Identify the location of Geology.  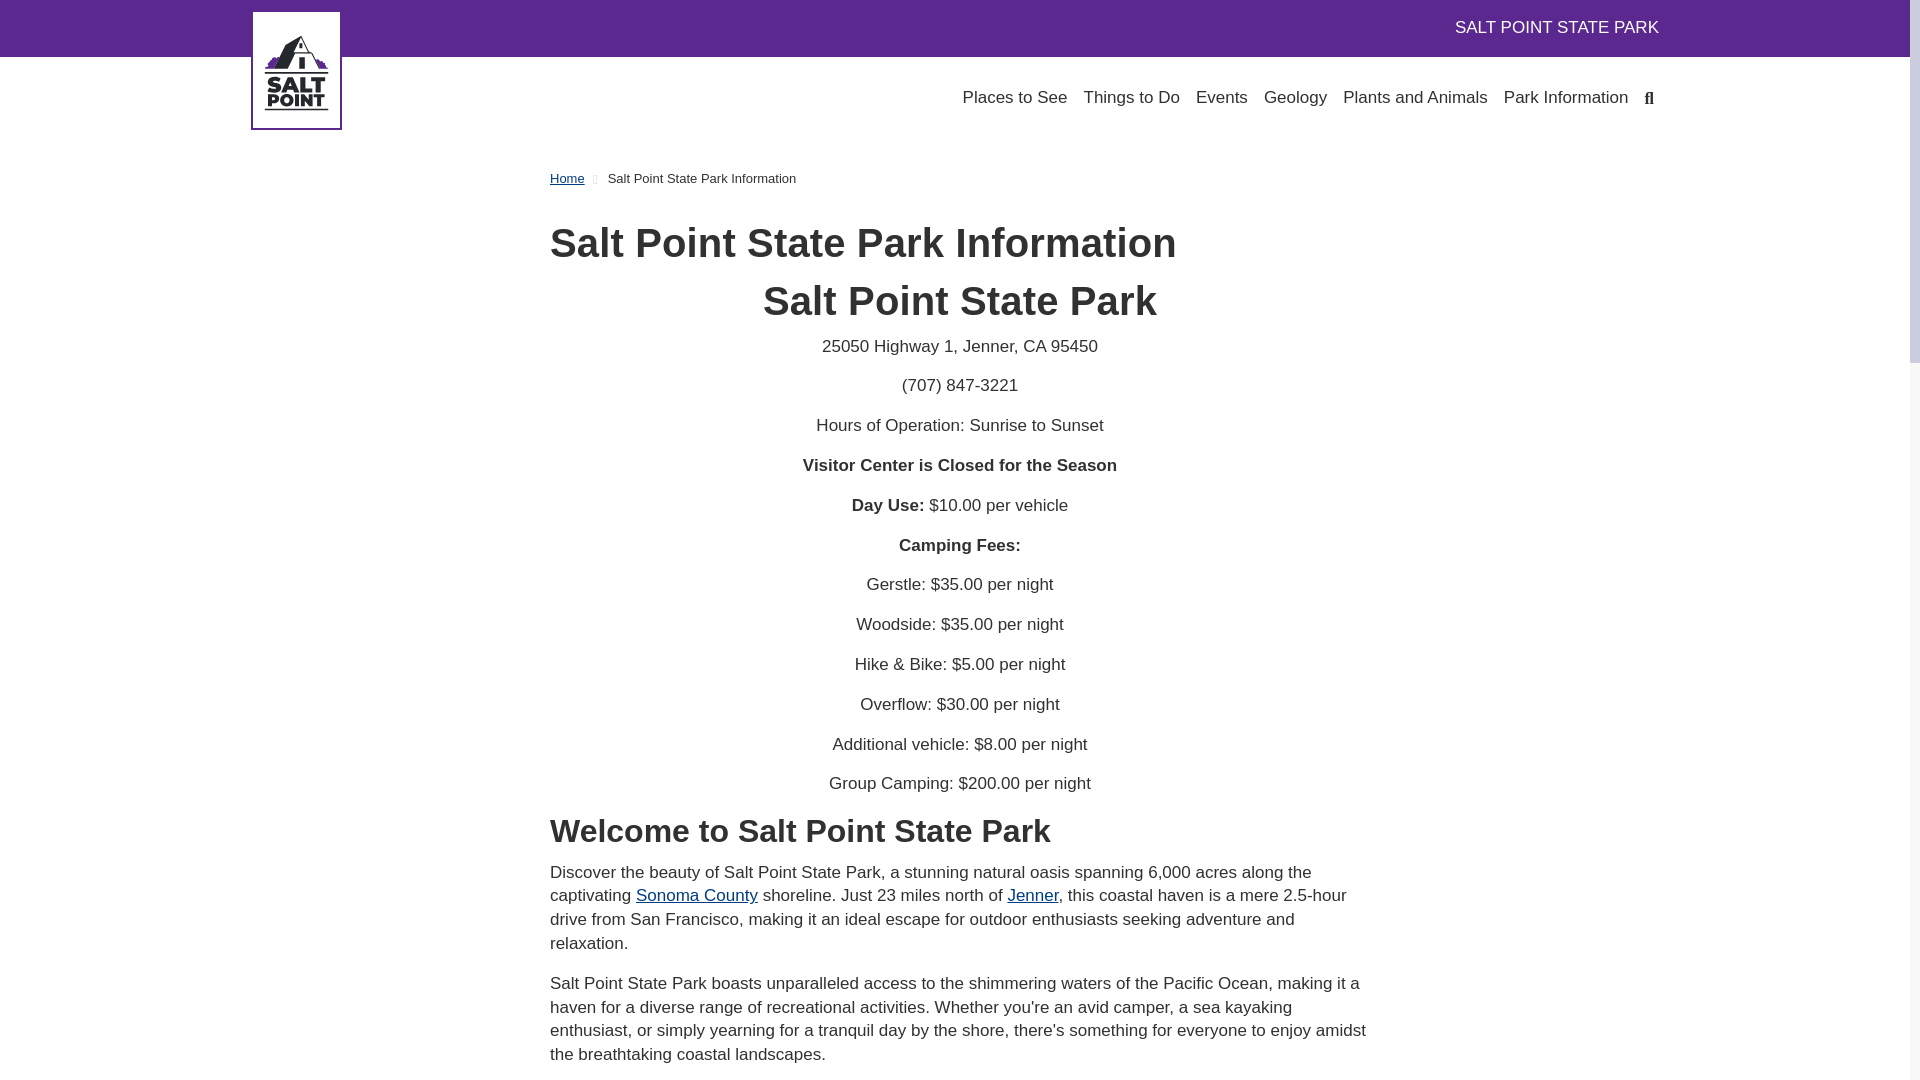
(1294, 97).